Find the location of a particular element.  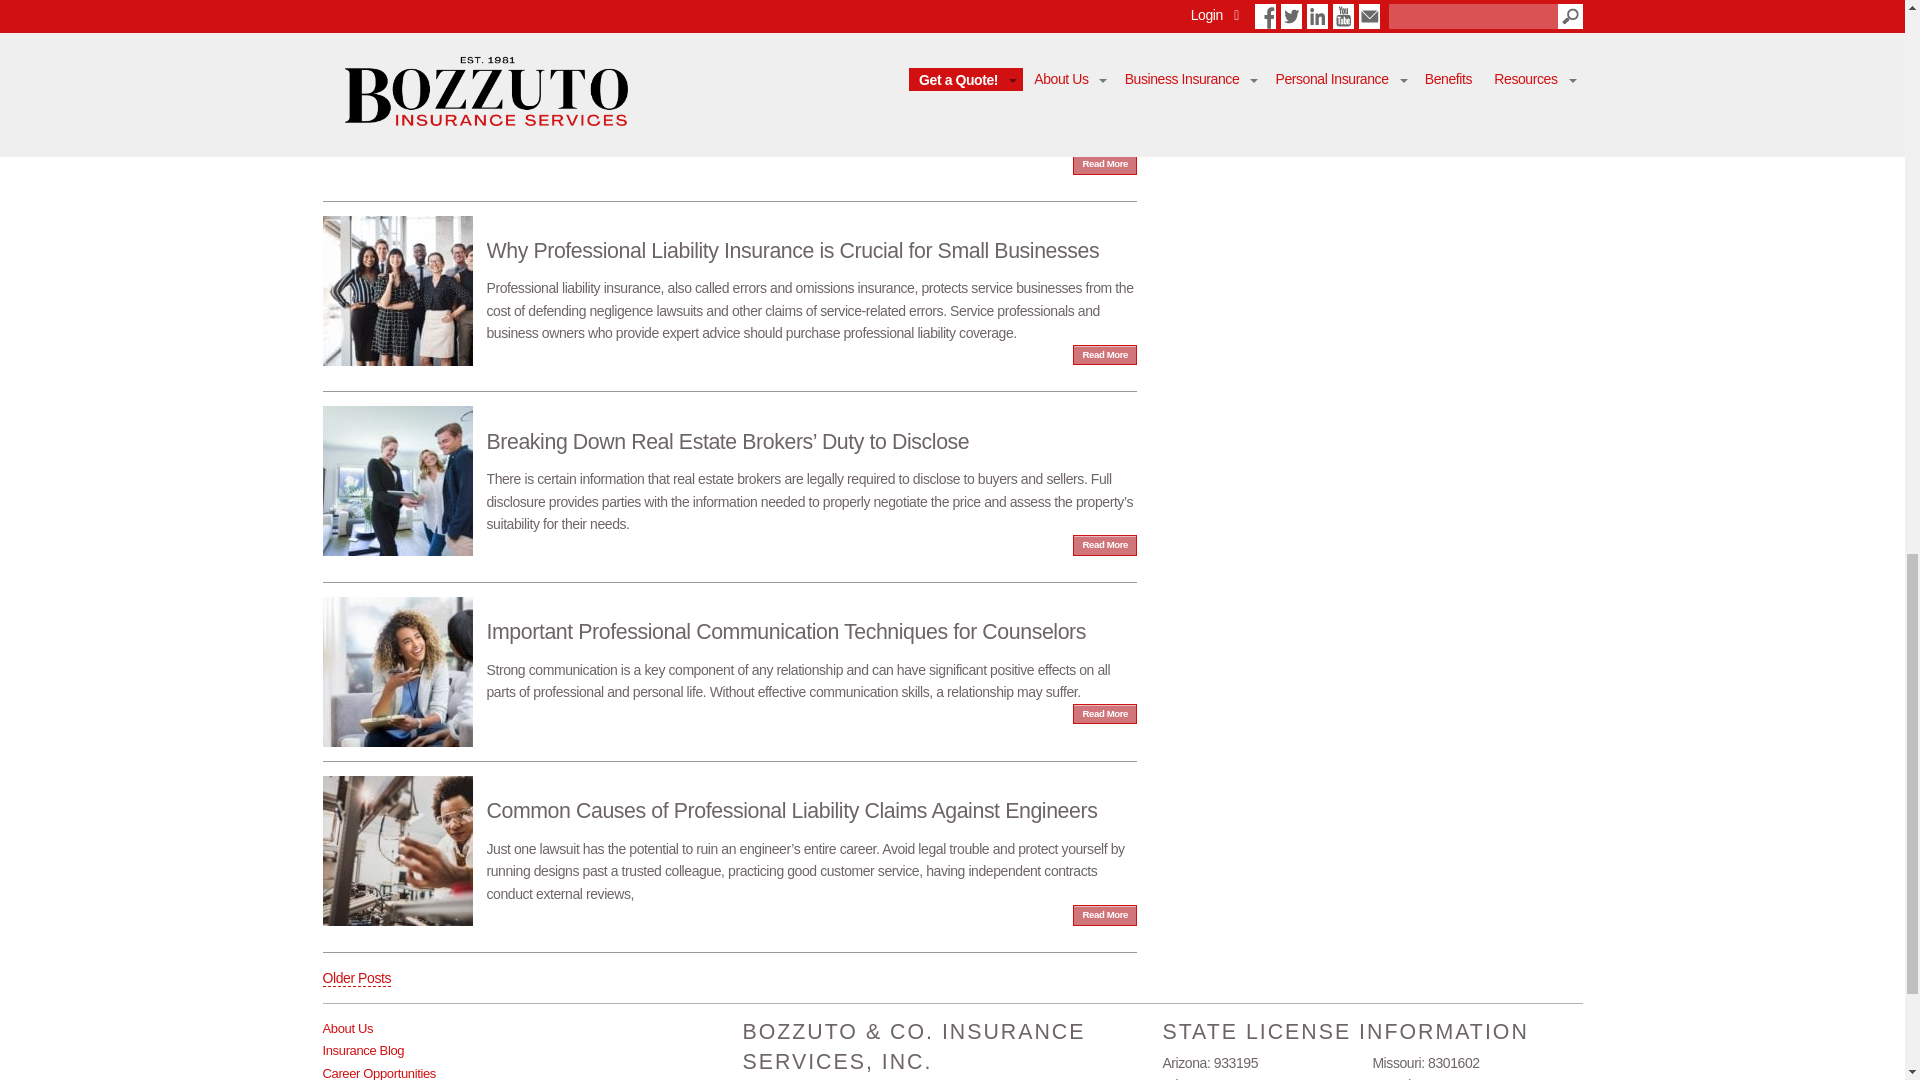

Read the full article... is located at coordinates (729, 470).